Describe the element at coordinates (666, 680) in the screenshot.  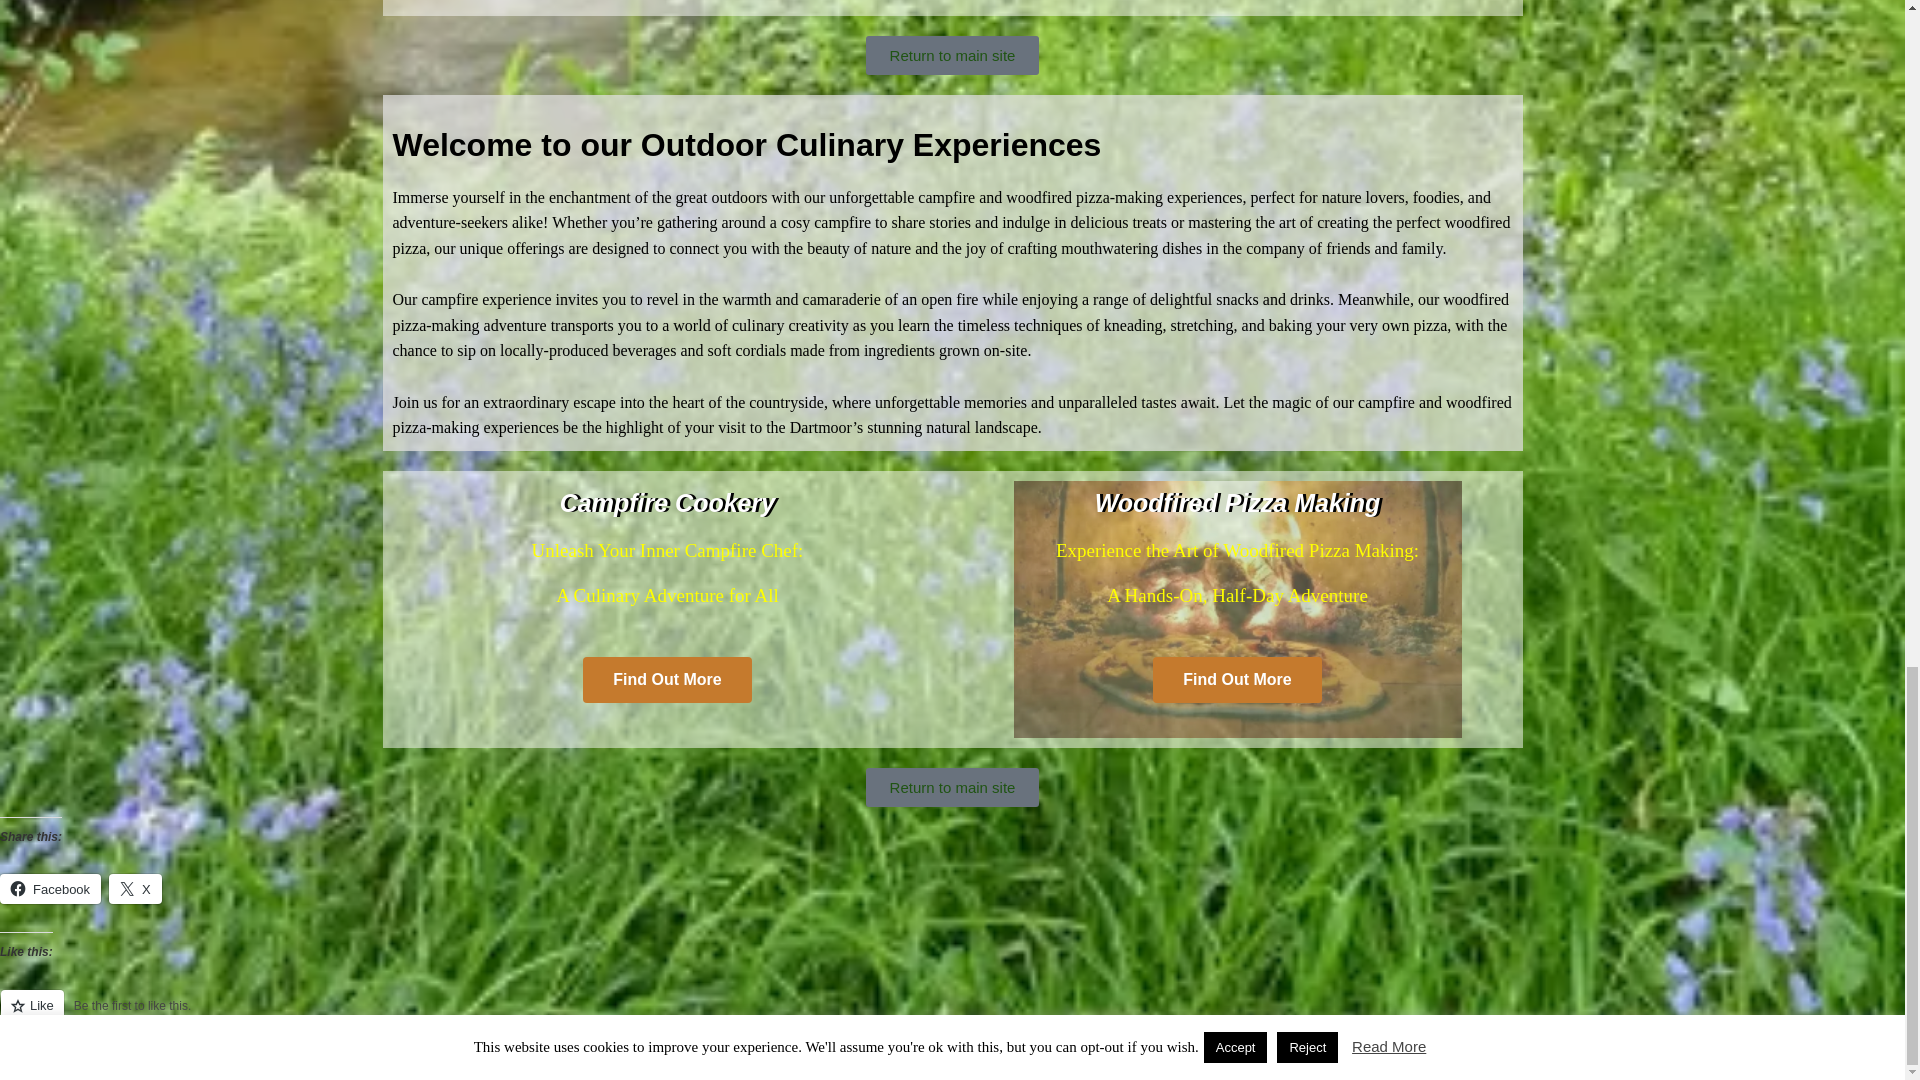
I see `Find Out More` at that location.